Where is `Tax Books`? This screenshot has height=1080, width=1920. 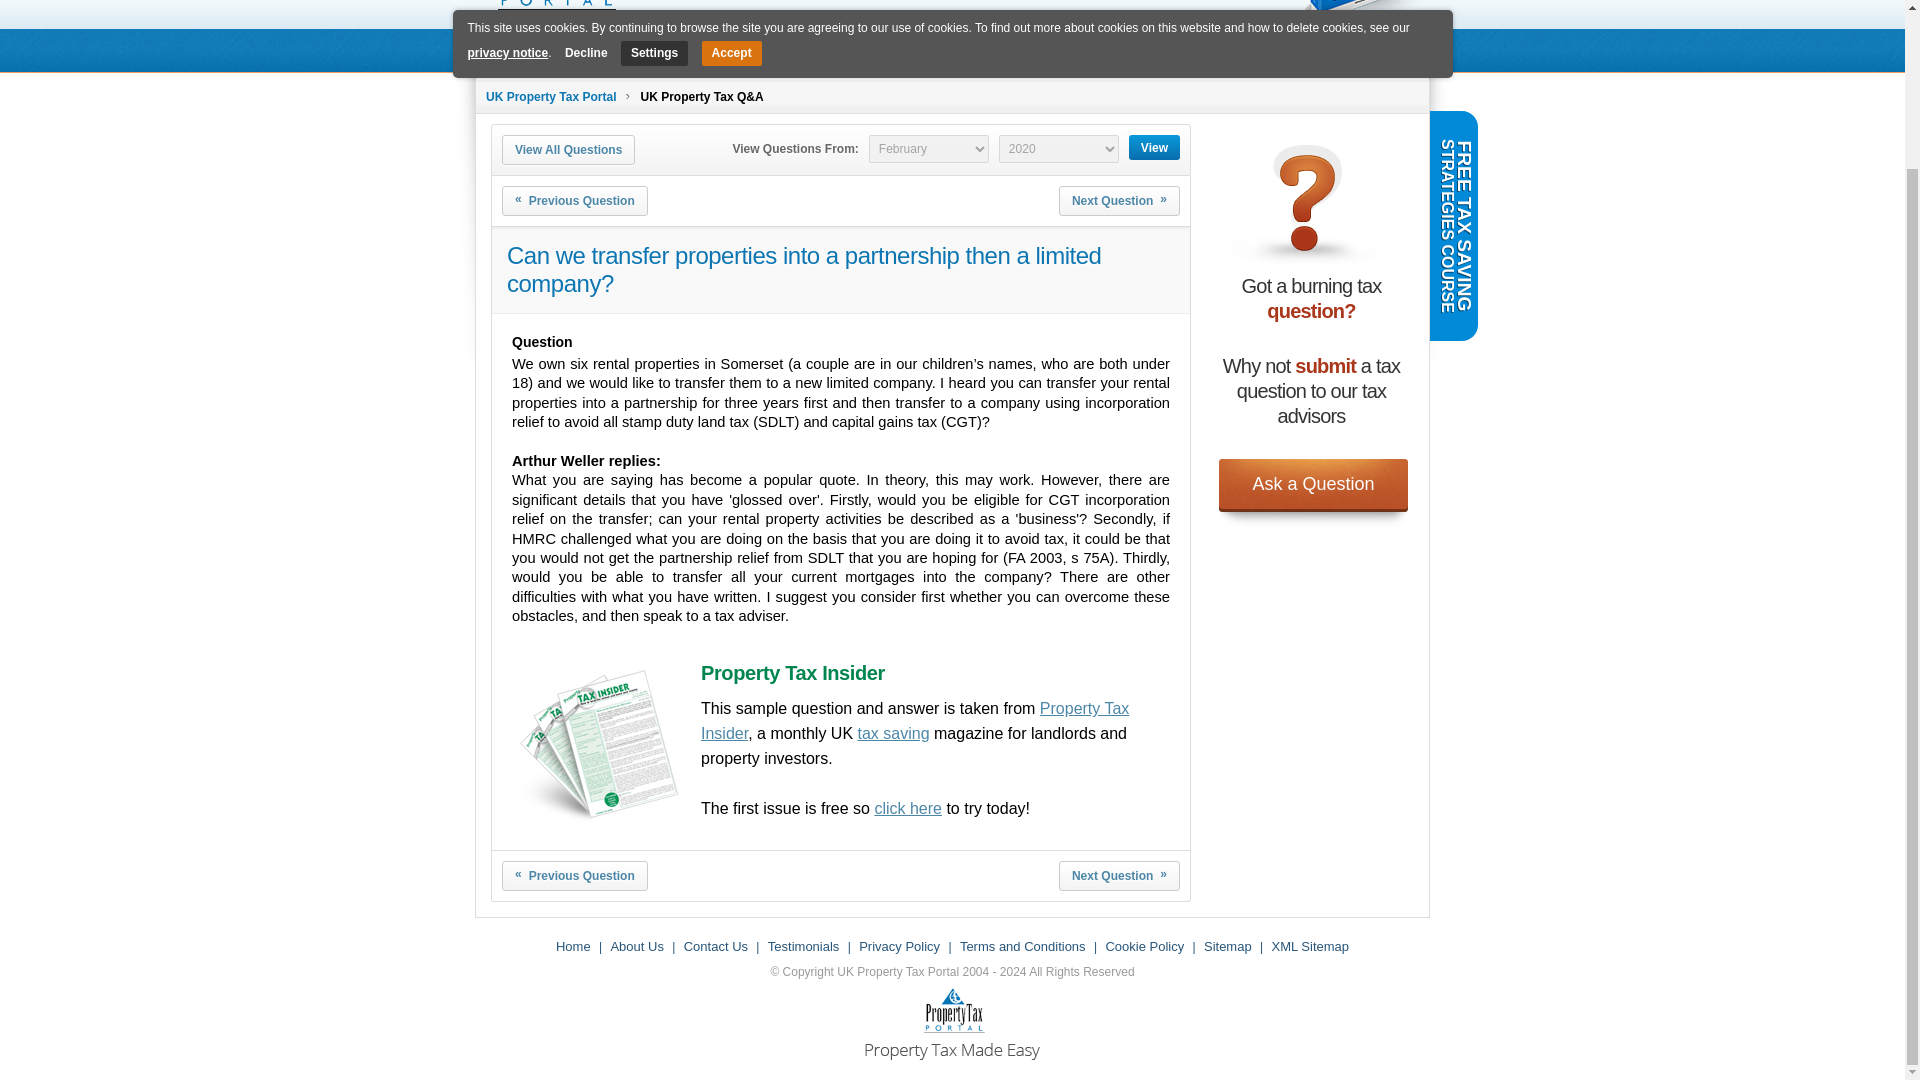
Tax Books is located at coordinates (610, 50).